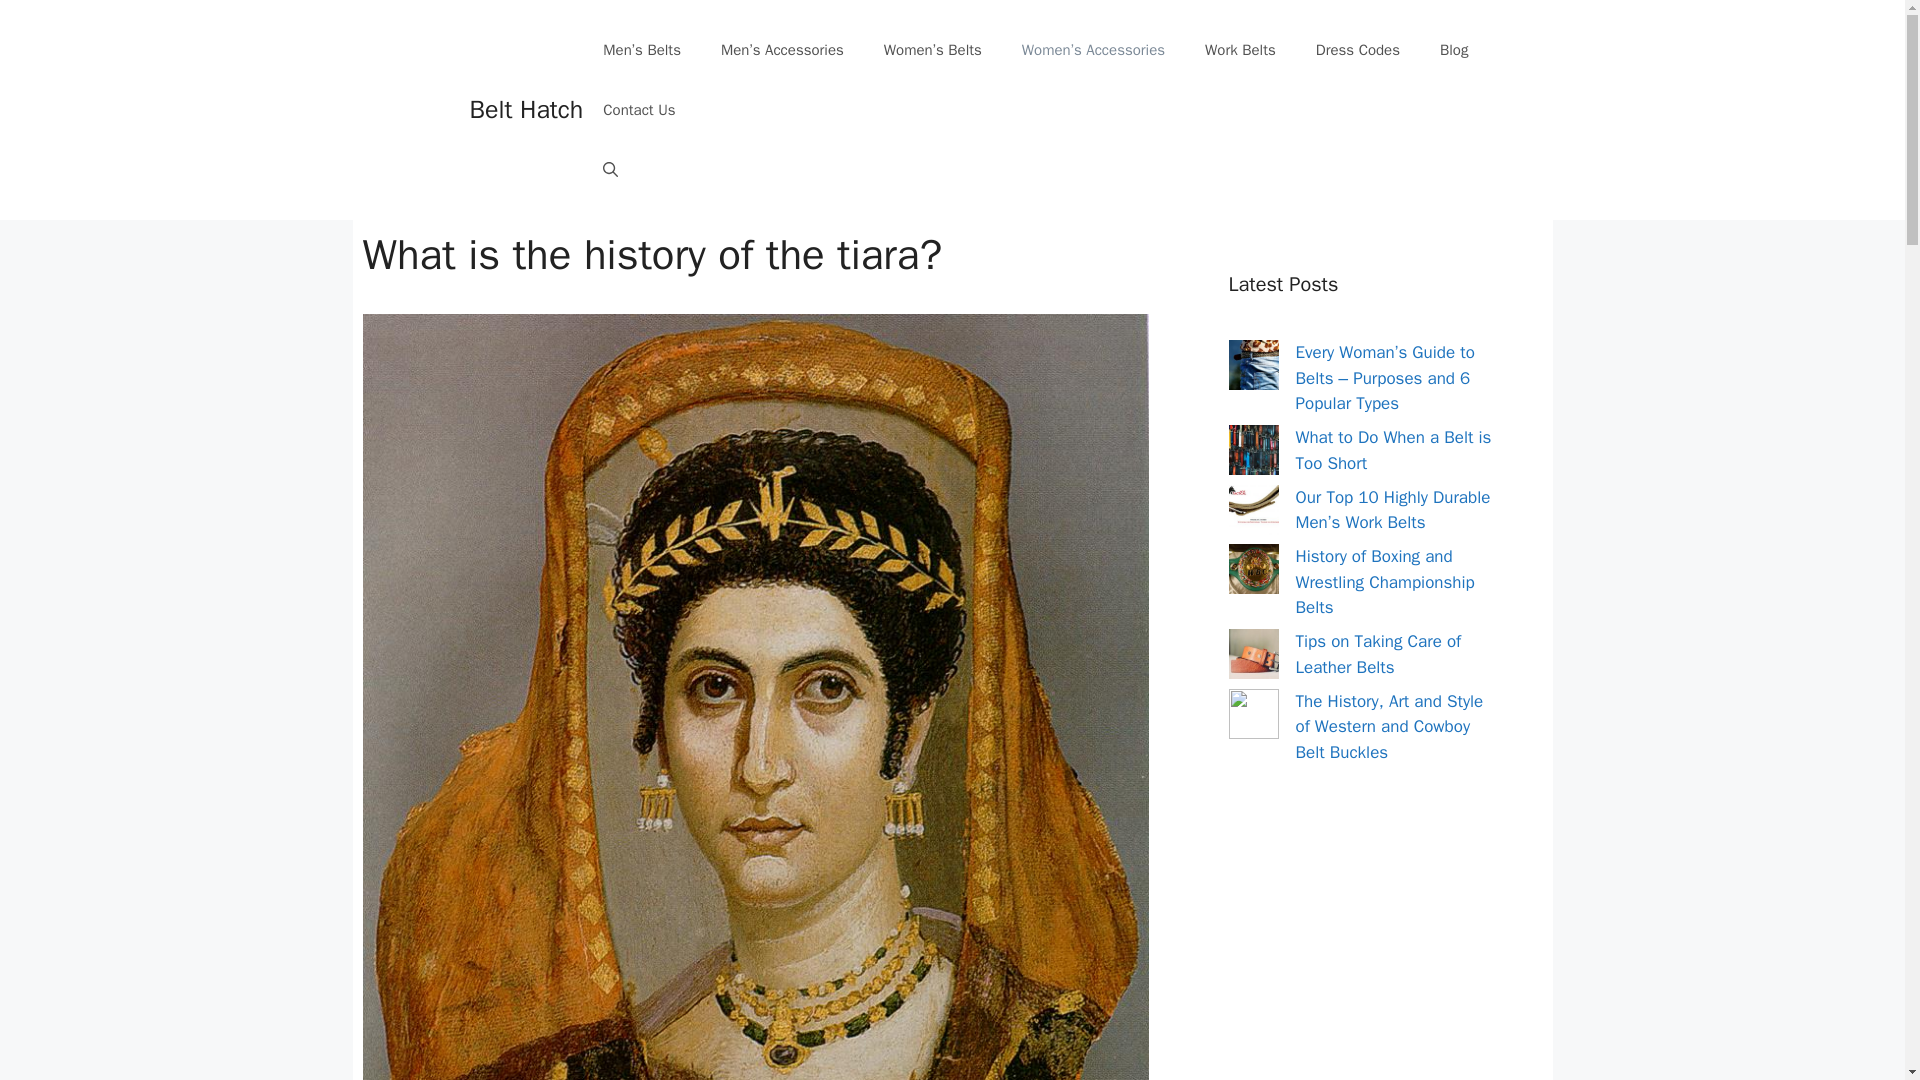 The width and height of the screenshot is (1920, 1080). What do you see at coordinates (1454, 50) in the screenshot?
I see `Blog` at bounding box center [1454, 50].